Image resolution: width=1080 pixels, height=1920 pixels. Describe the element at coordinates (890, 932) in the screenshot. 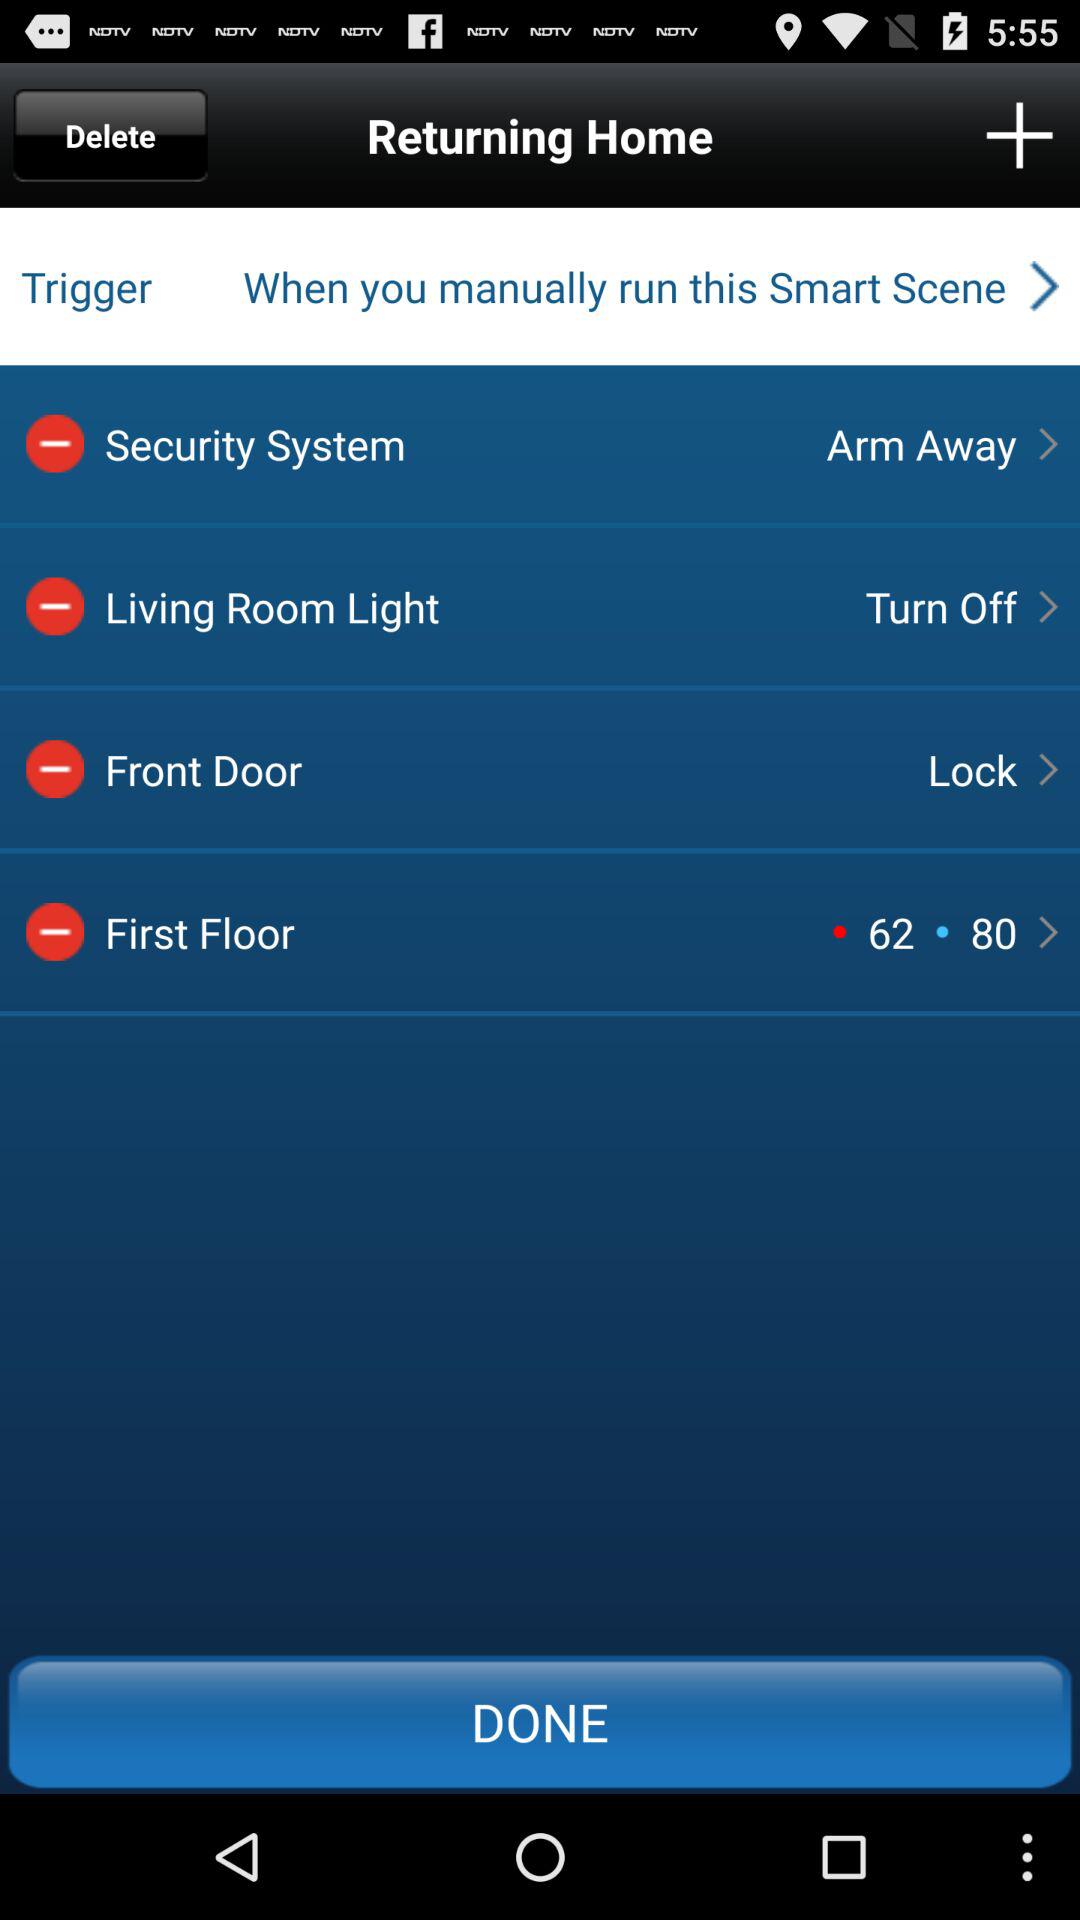

I see `click the icon below front door app` at that location.